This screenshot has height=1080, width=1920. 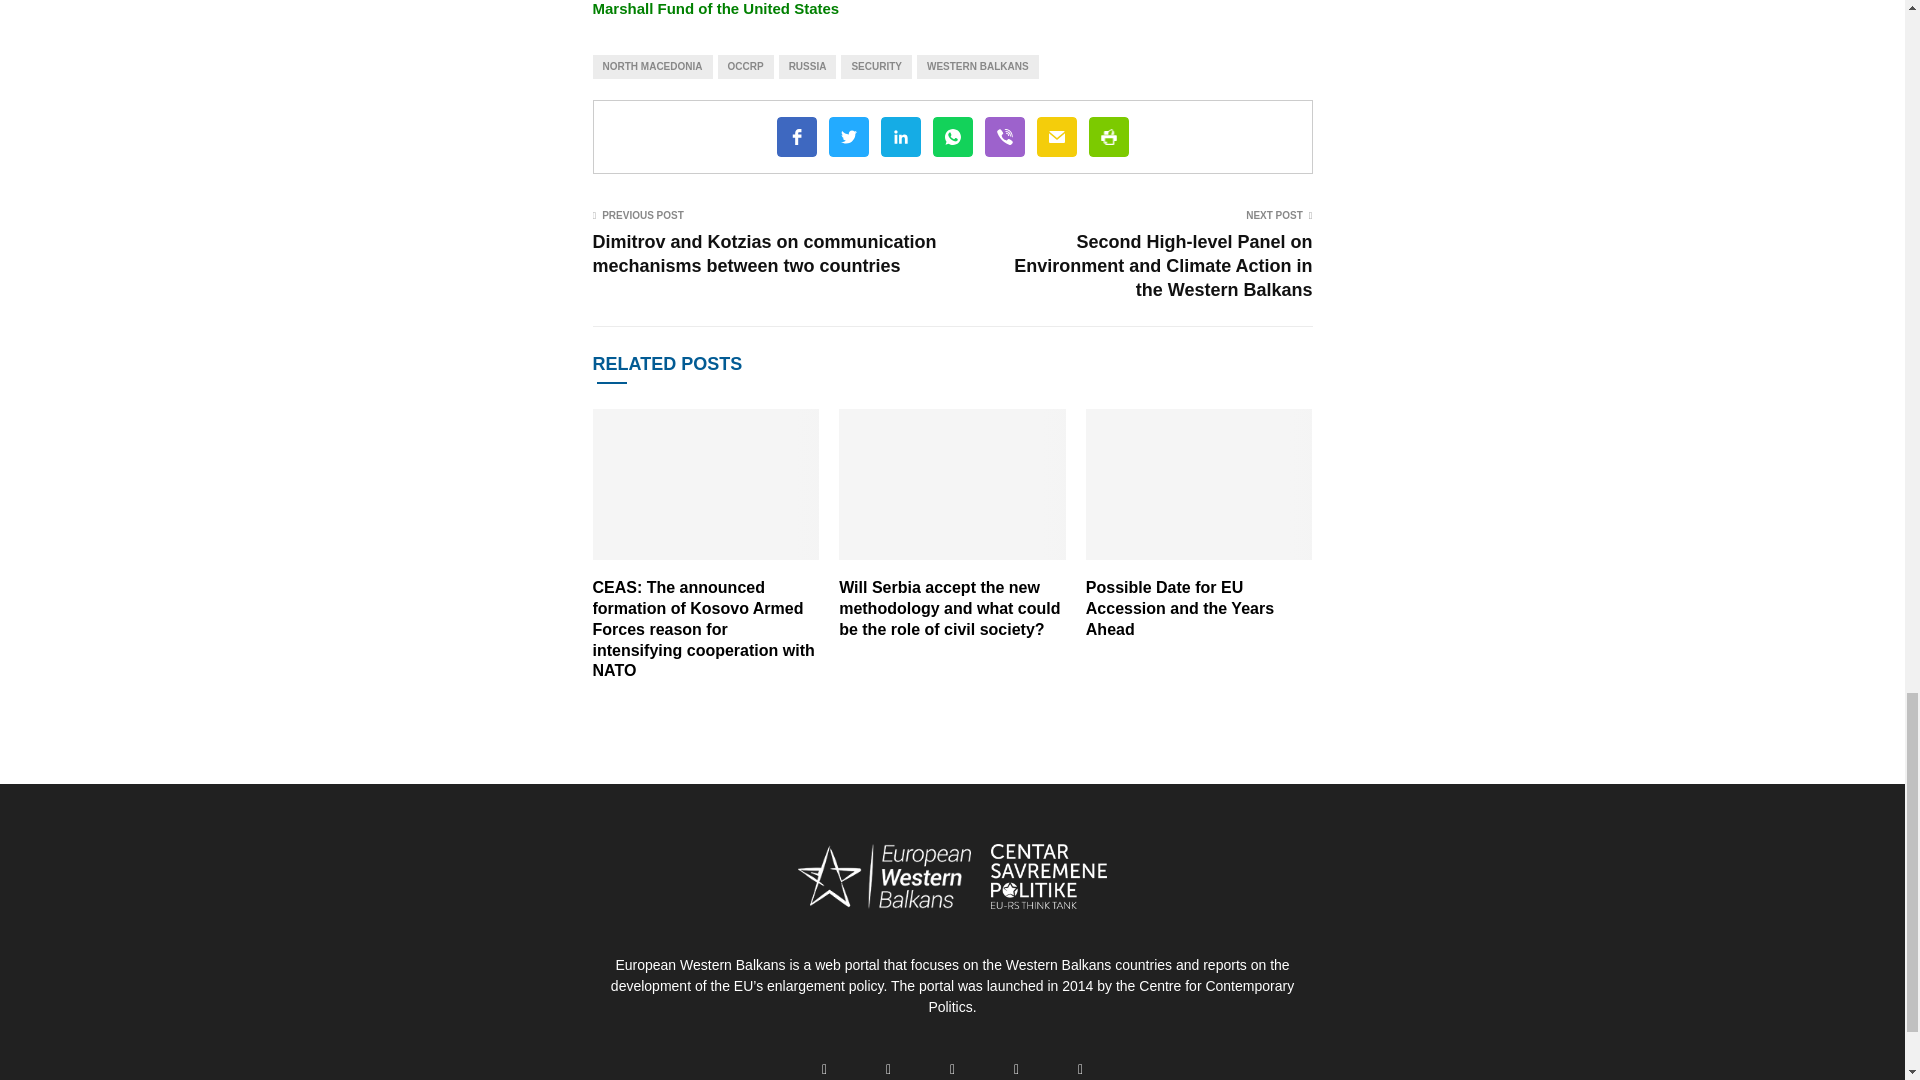 I want to click on LinkedIn, so click(x=899, y=136).